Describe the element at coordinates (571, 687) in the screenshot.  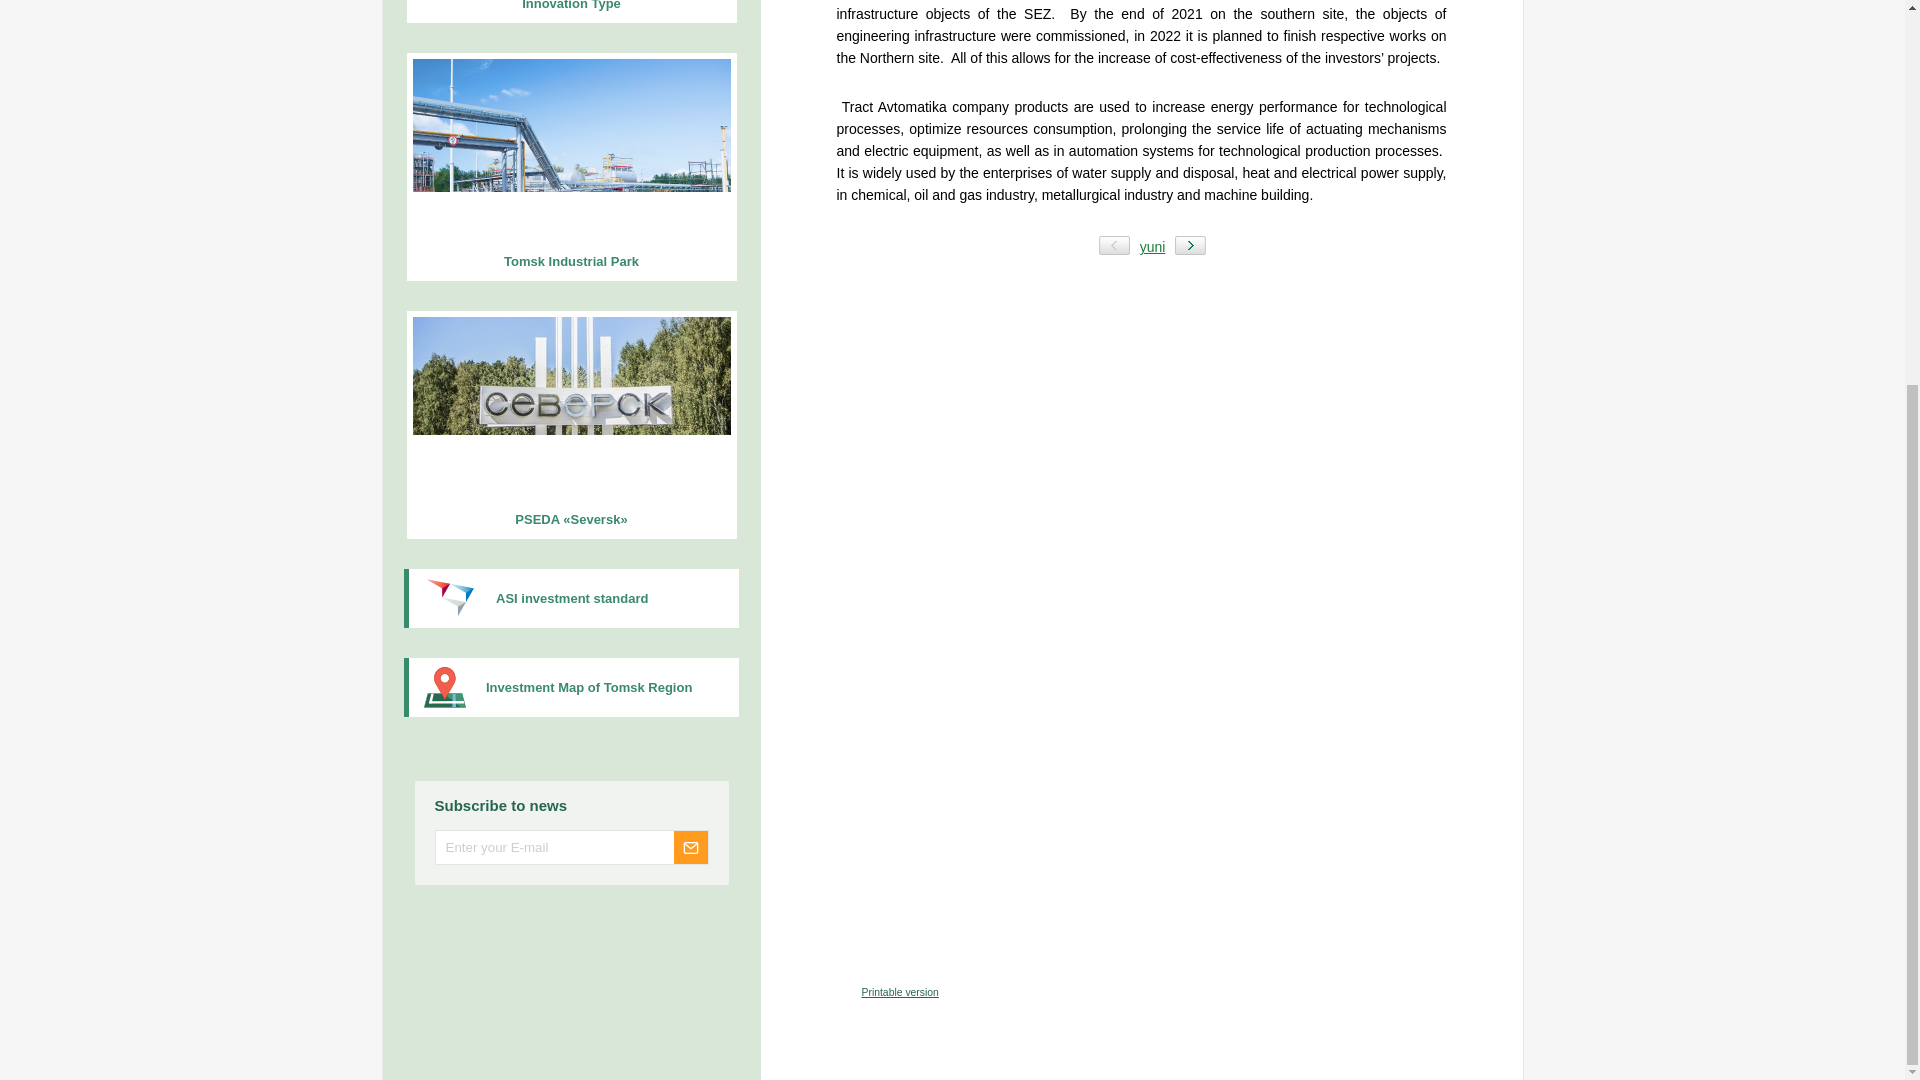
I see `Investment Map of Tomsk Region` at that location.